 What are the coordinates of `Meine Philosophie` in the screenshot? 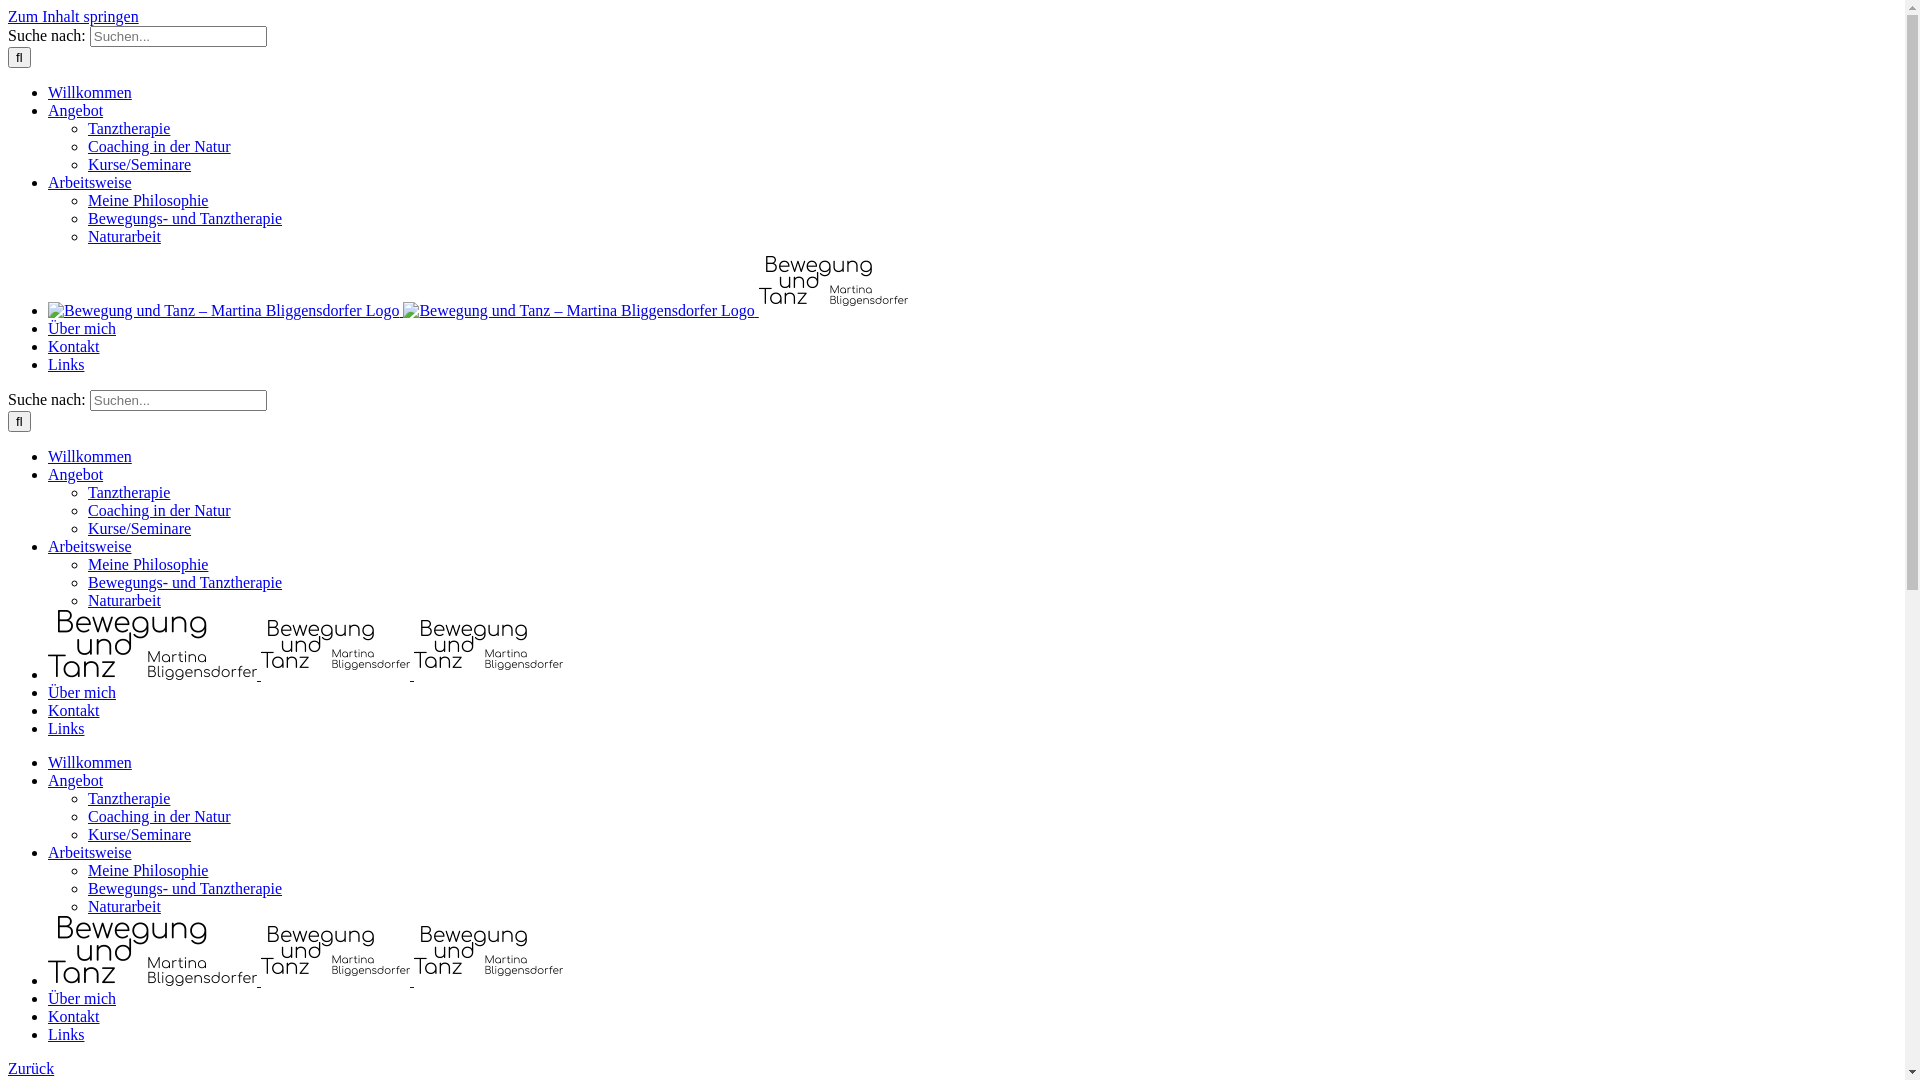 It's located at (148, 200).